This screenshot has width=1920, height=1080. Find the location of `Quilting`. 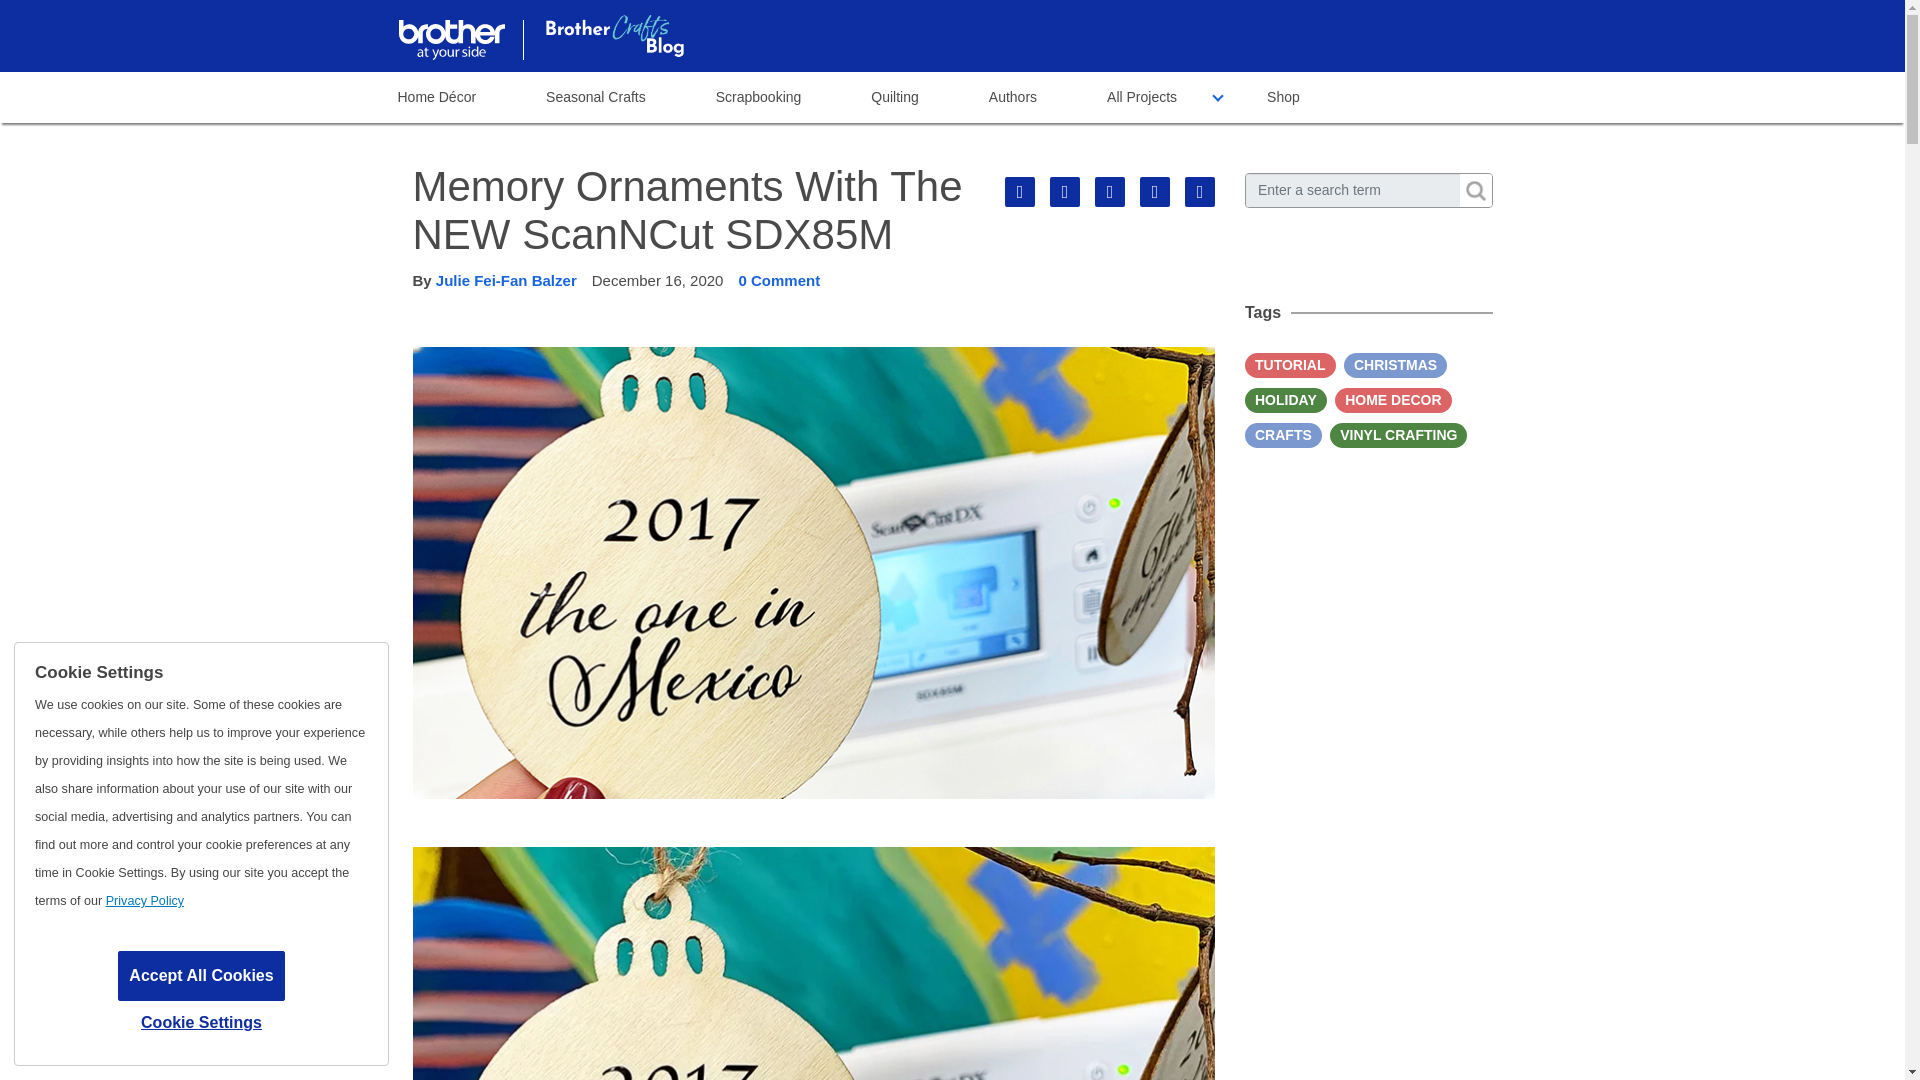

Quilting is located at coordinates (894, 98).